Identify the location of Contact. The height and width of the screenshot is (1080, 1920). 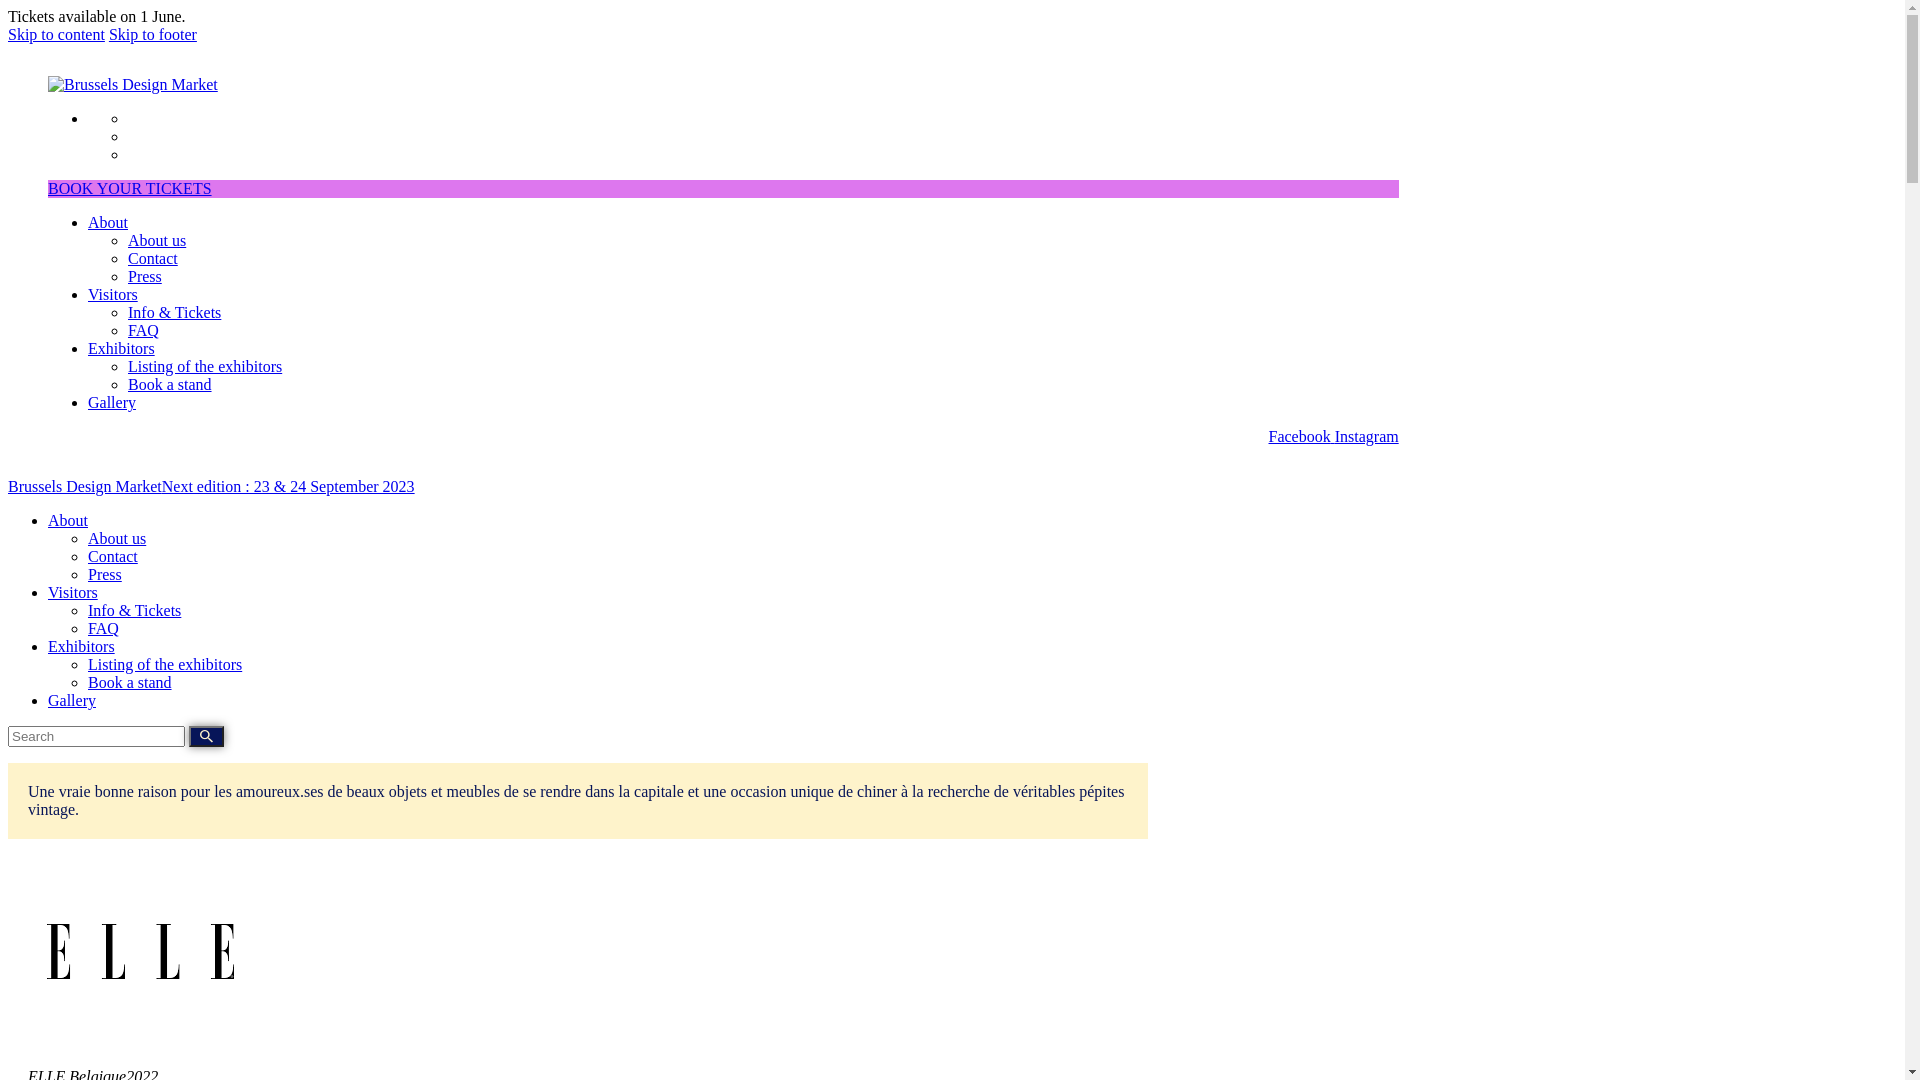
(113, 556).